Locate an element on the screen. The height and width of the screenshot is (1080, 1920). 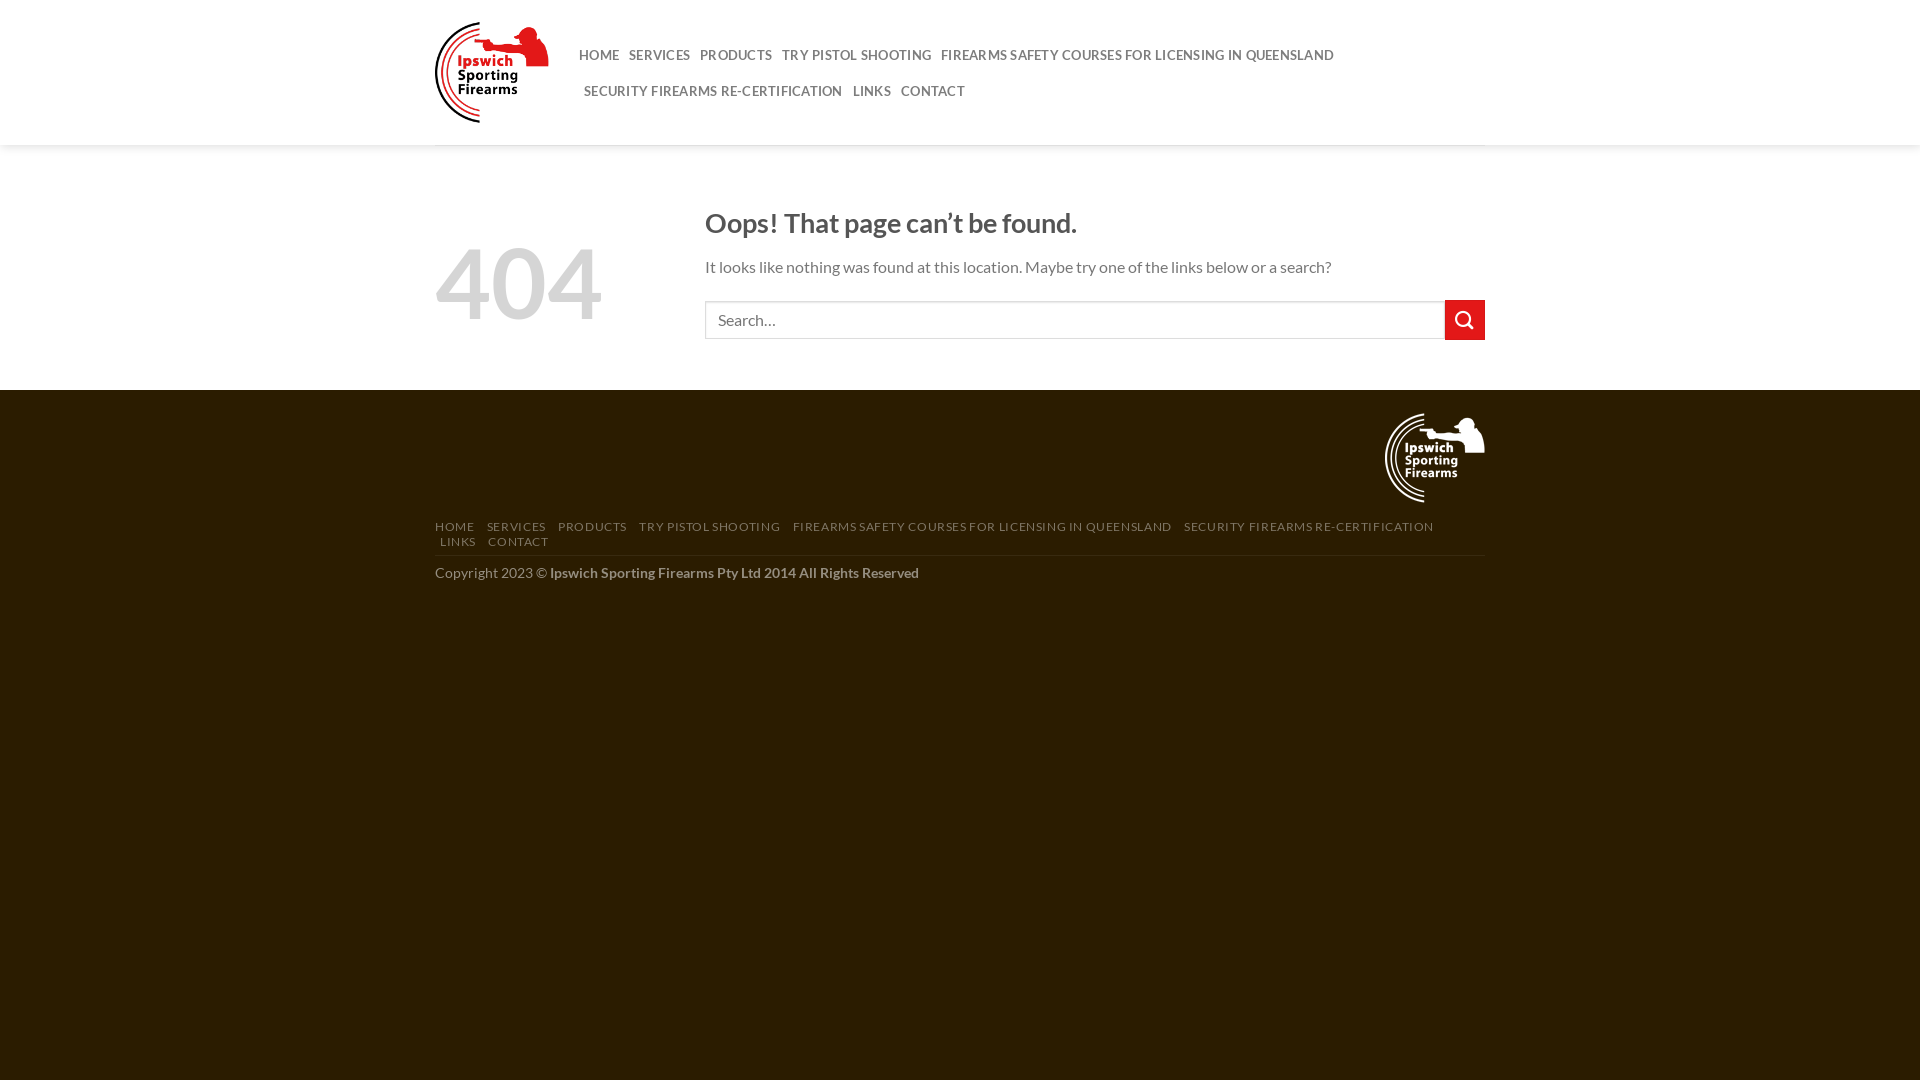
SERVICES is located at coordinates (516, 526).